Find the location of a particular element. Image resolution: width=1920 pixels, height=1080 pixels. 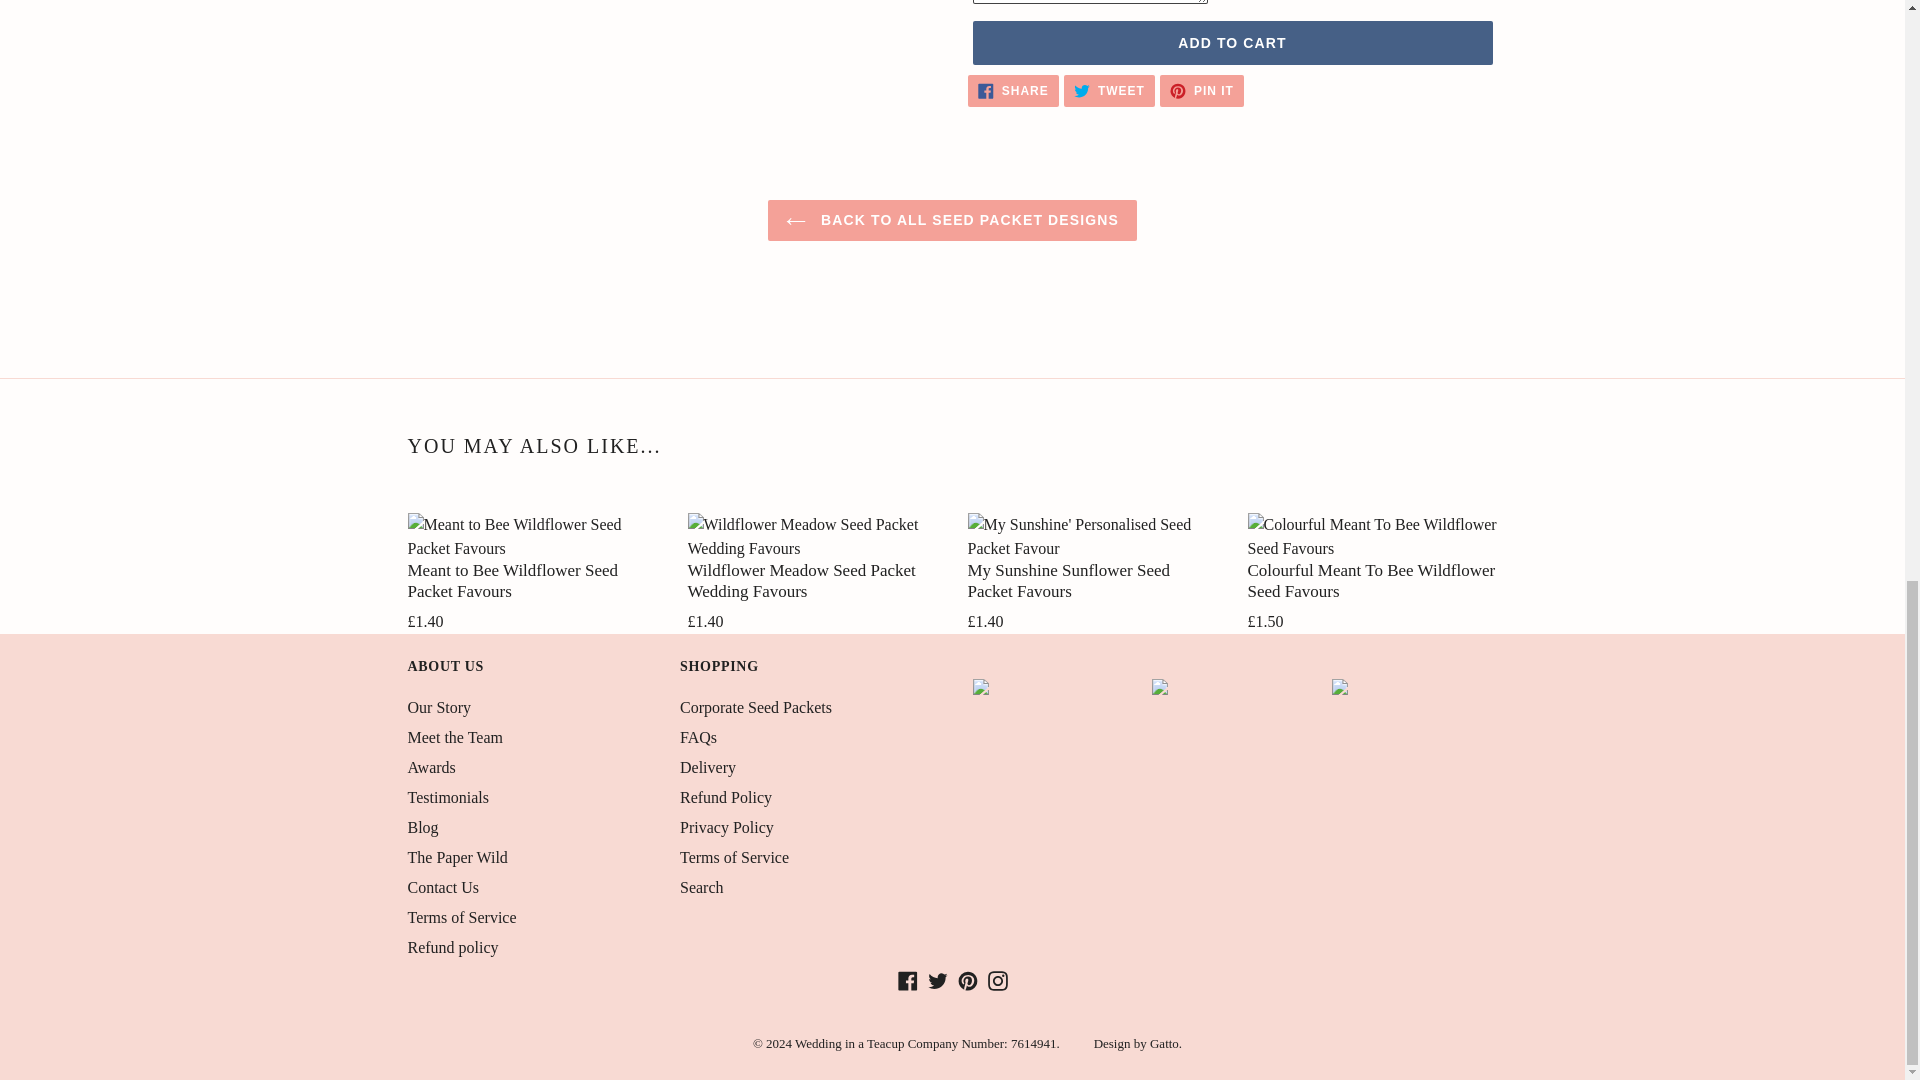

Awards is located at coordinates (432, 768).